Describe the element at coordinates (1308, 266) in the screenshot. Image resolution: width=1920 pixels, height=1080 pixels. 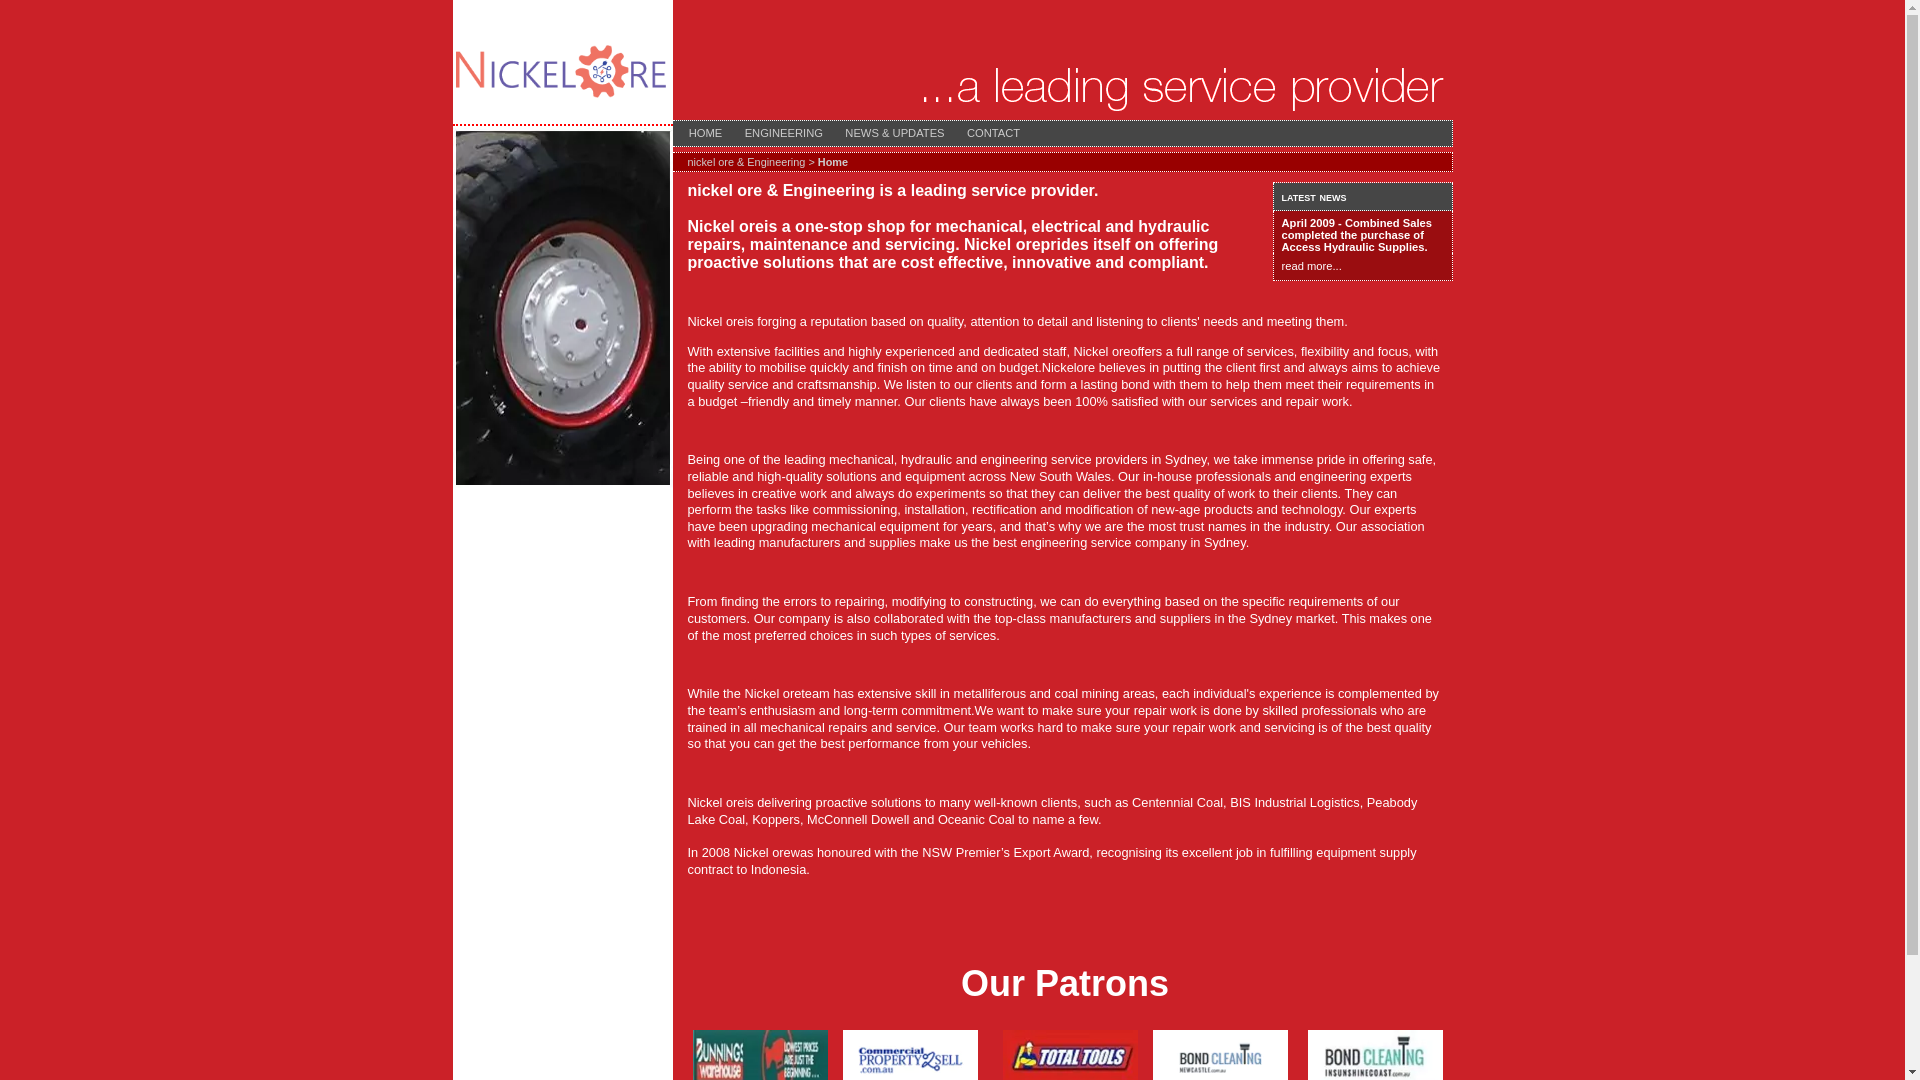
I see `read more` at that location.